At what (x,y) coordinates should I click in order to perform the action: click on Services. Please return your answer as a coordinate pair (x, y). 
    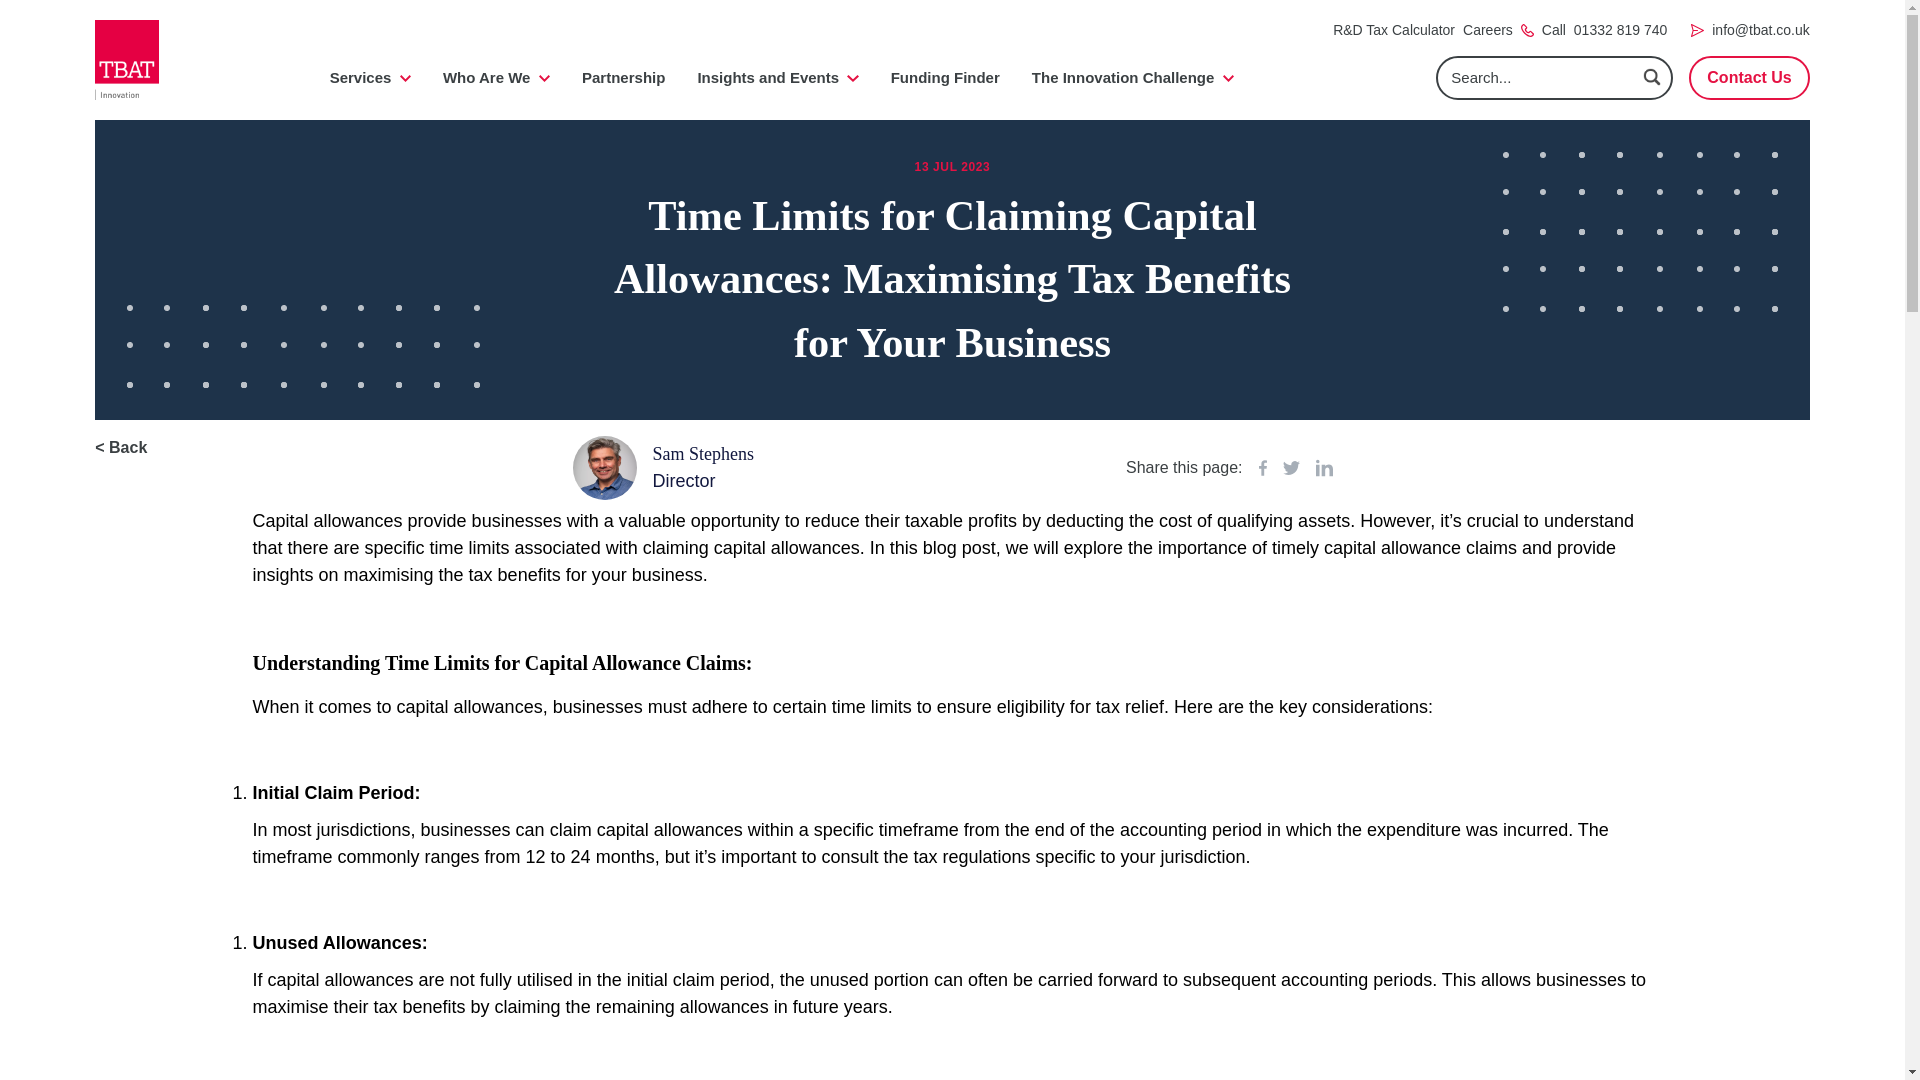
    Looking at the image, I should click on (370, 78).